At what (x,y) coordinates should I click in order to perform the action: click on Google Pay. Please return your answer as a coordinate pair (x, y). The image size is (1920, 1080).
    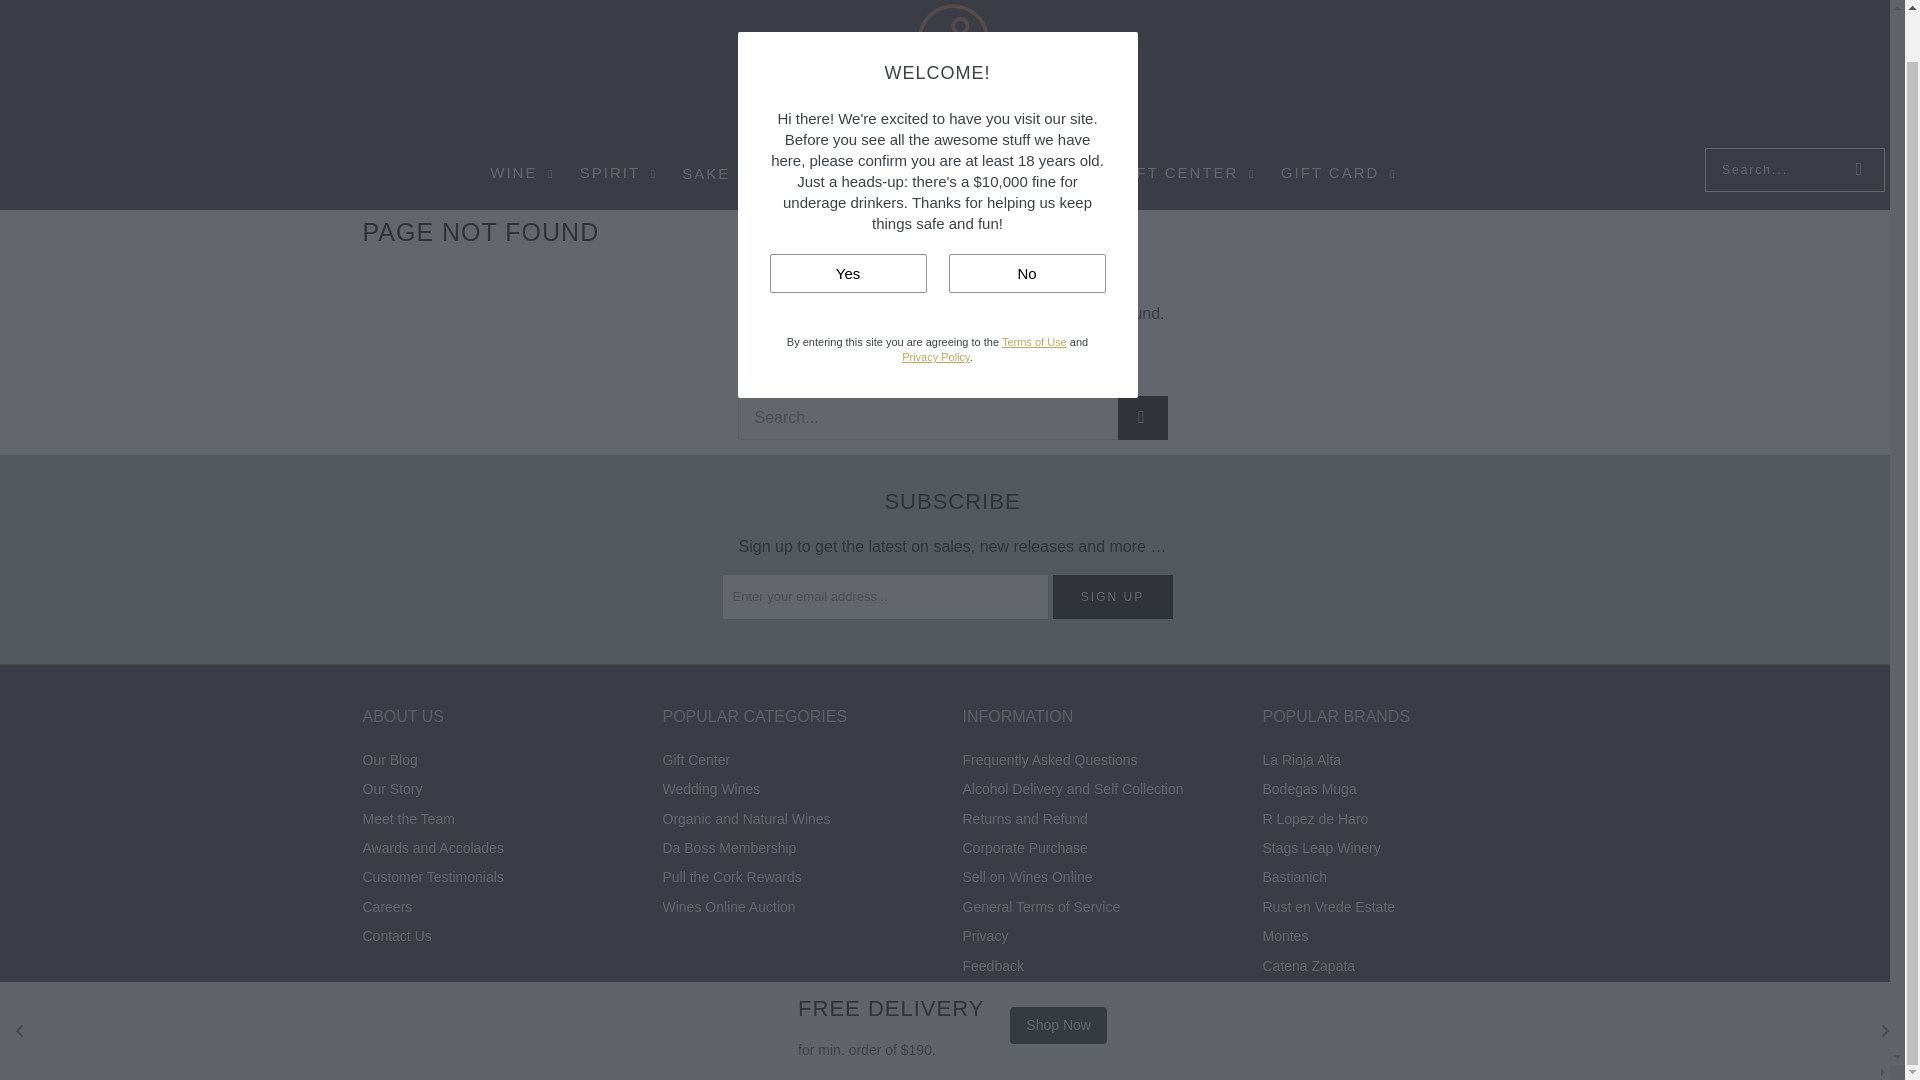
    Looking at the image, I should click on (1310, 1030).